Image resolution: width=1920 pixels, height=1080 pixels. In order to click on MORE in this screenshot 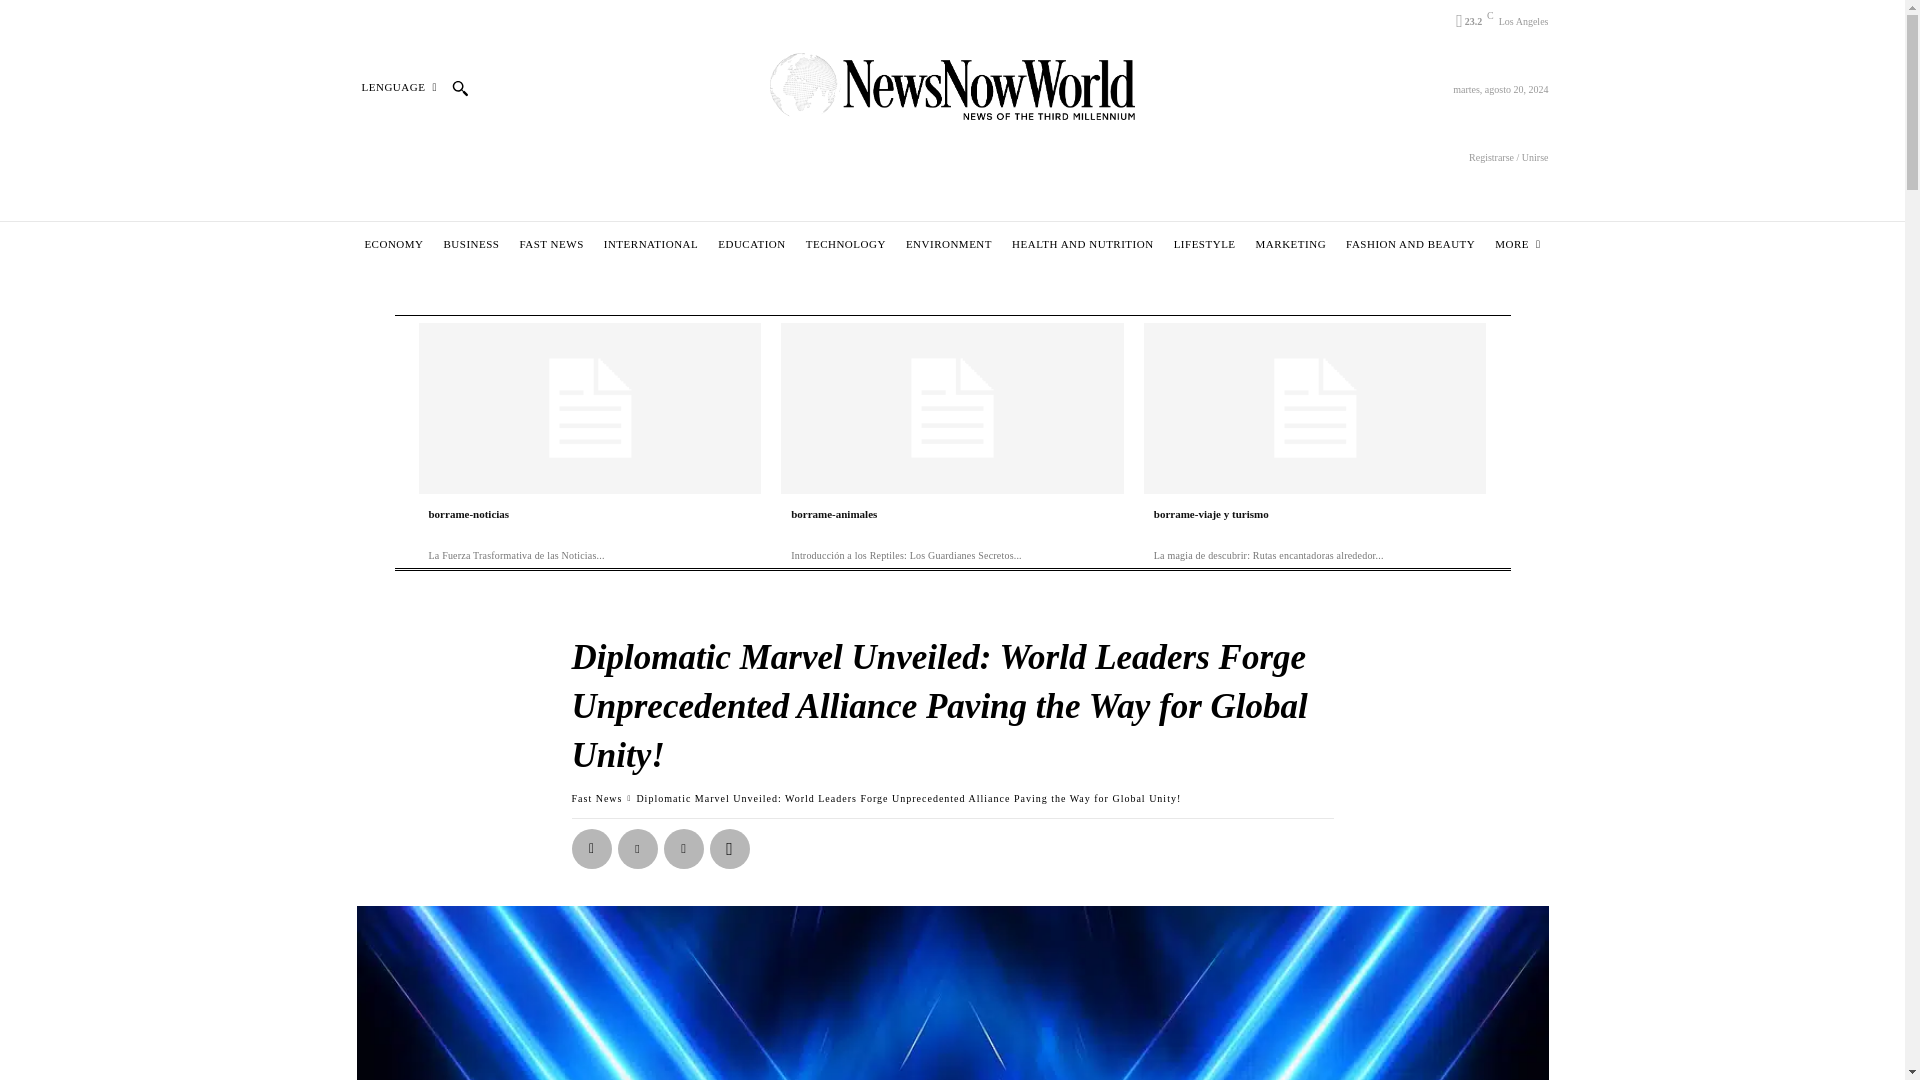, I will do `click(1517, 244)`.